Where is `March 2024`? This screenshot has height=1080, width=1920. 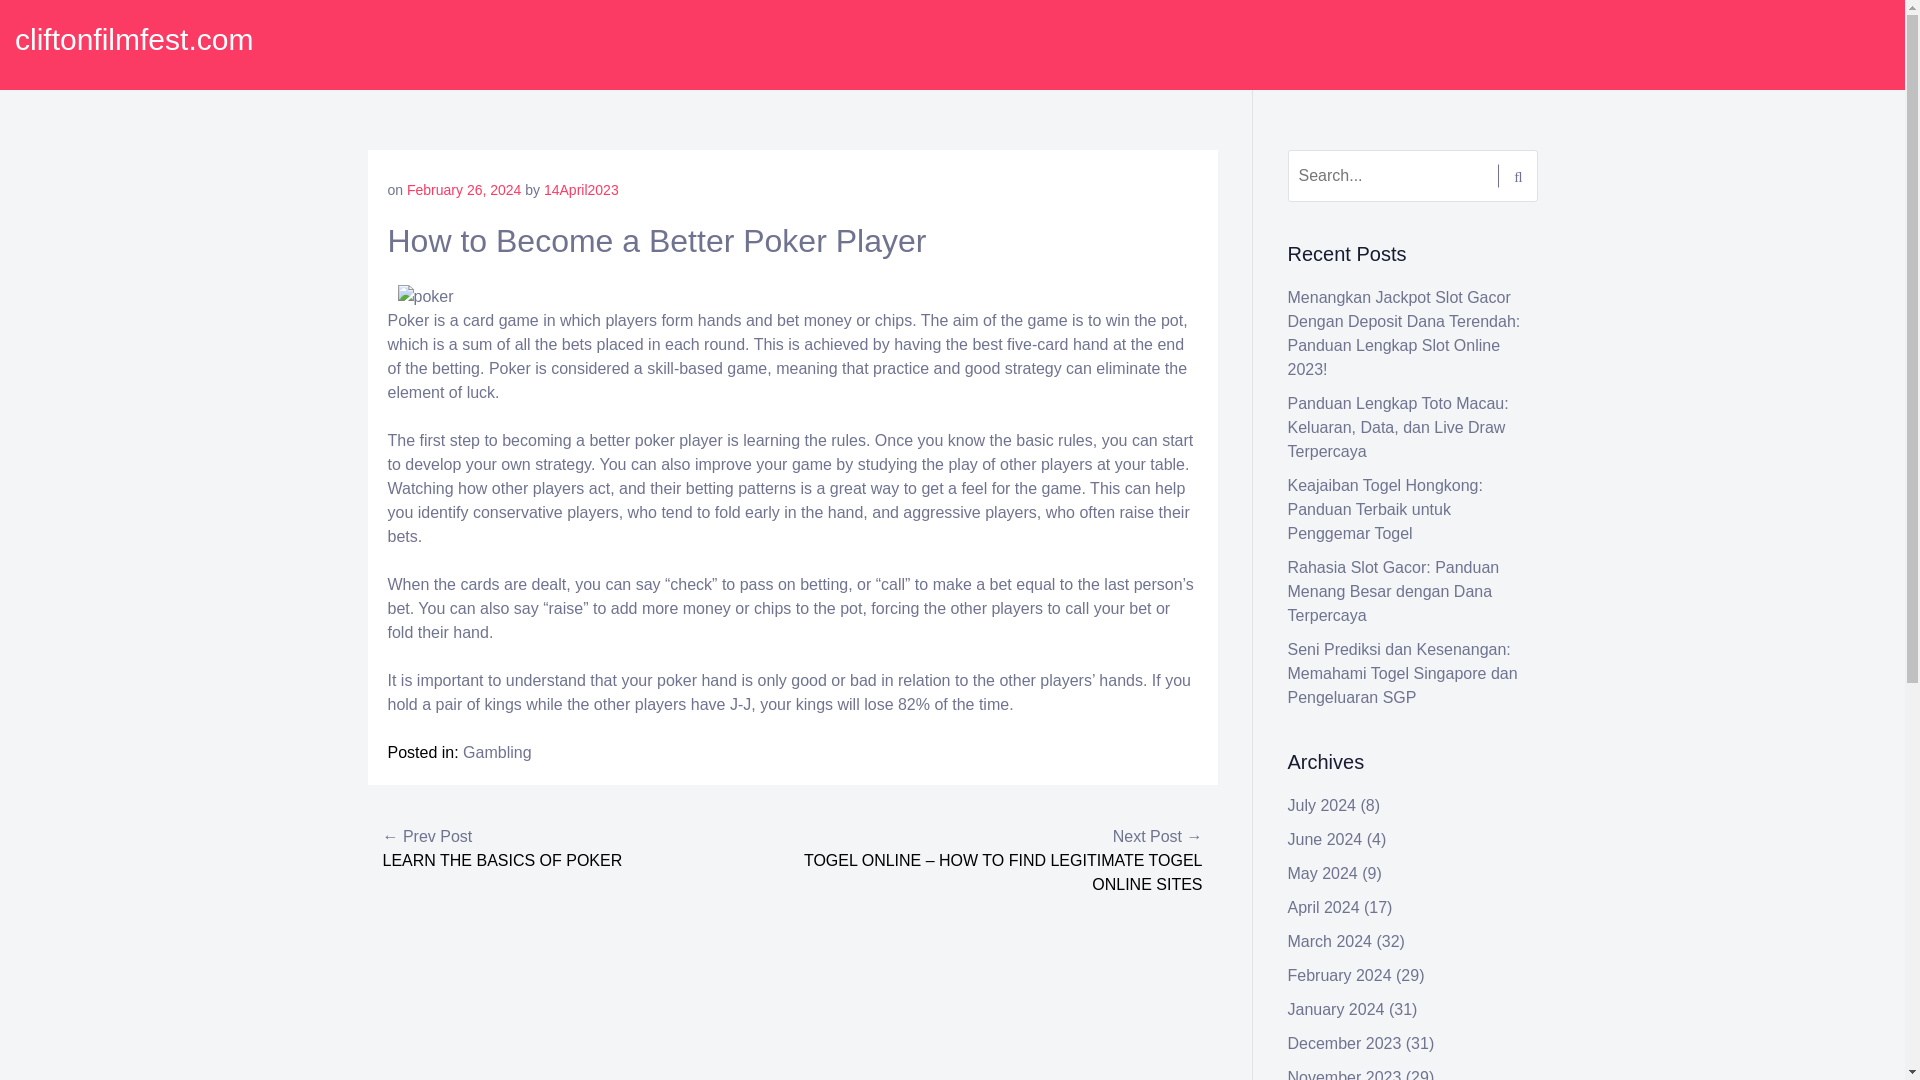 March 2024 is located at coordinates (1330, 942).